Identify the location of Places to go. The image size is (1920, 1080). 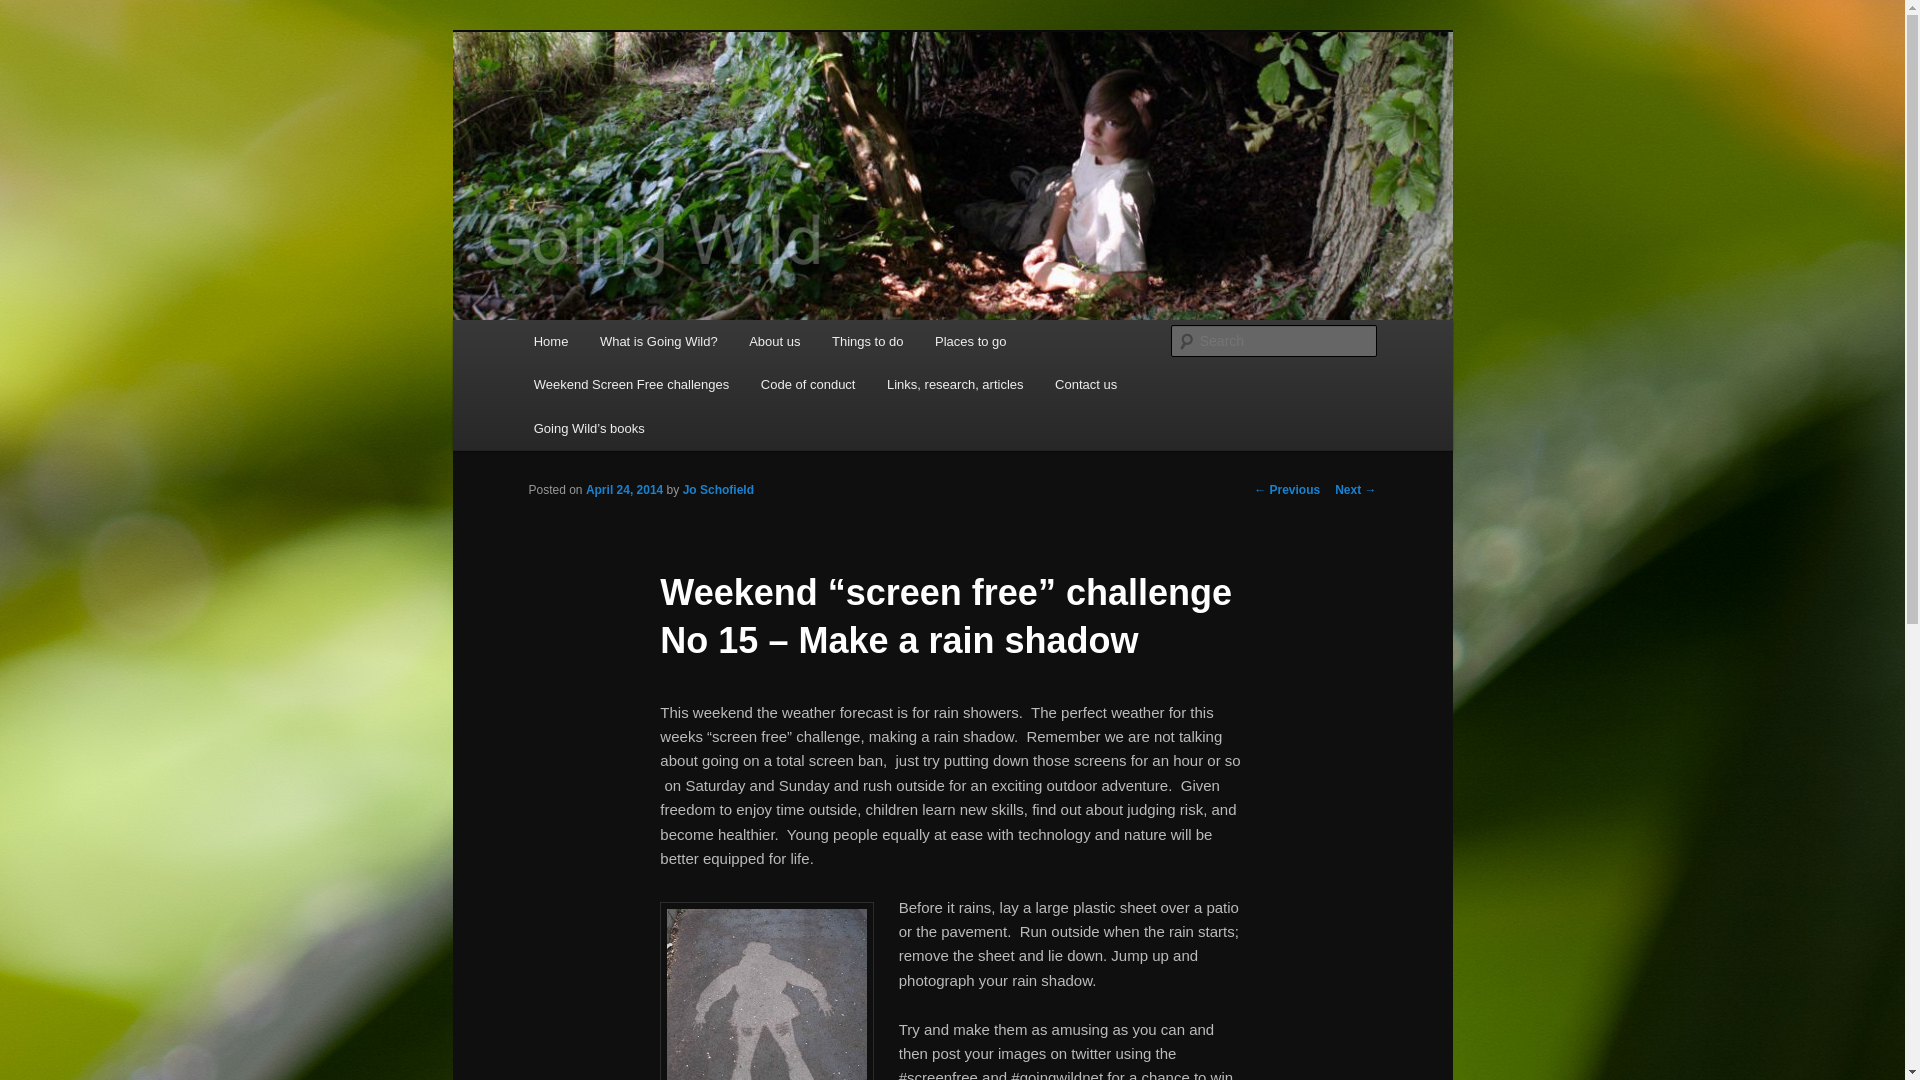
(970, 340).